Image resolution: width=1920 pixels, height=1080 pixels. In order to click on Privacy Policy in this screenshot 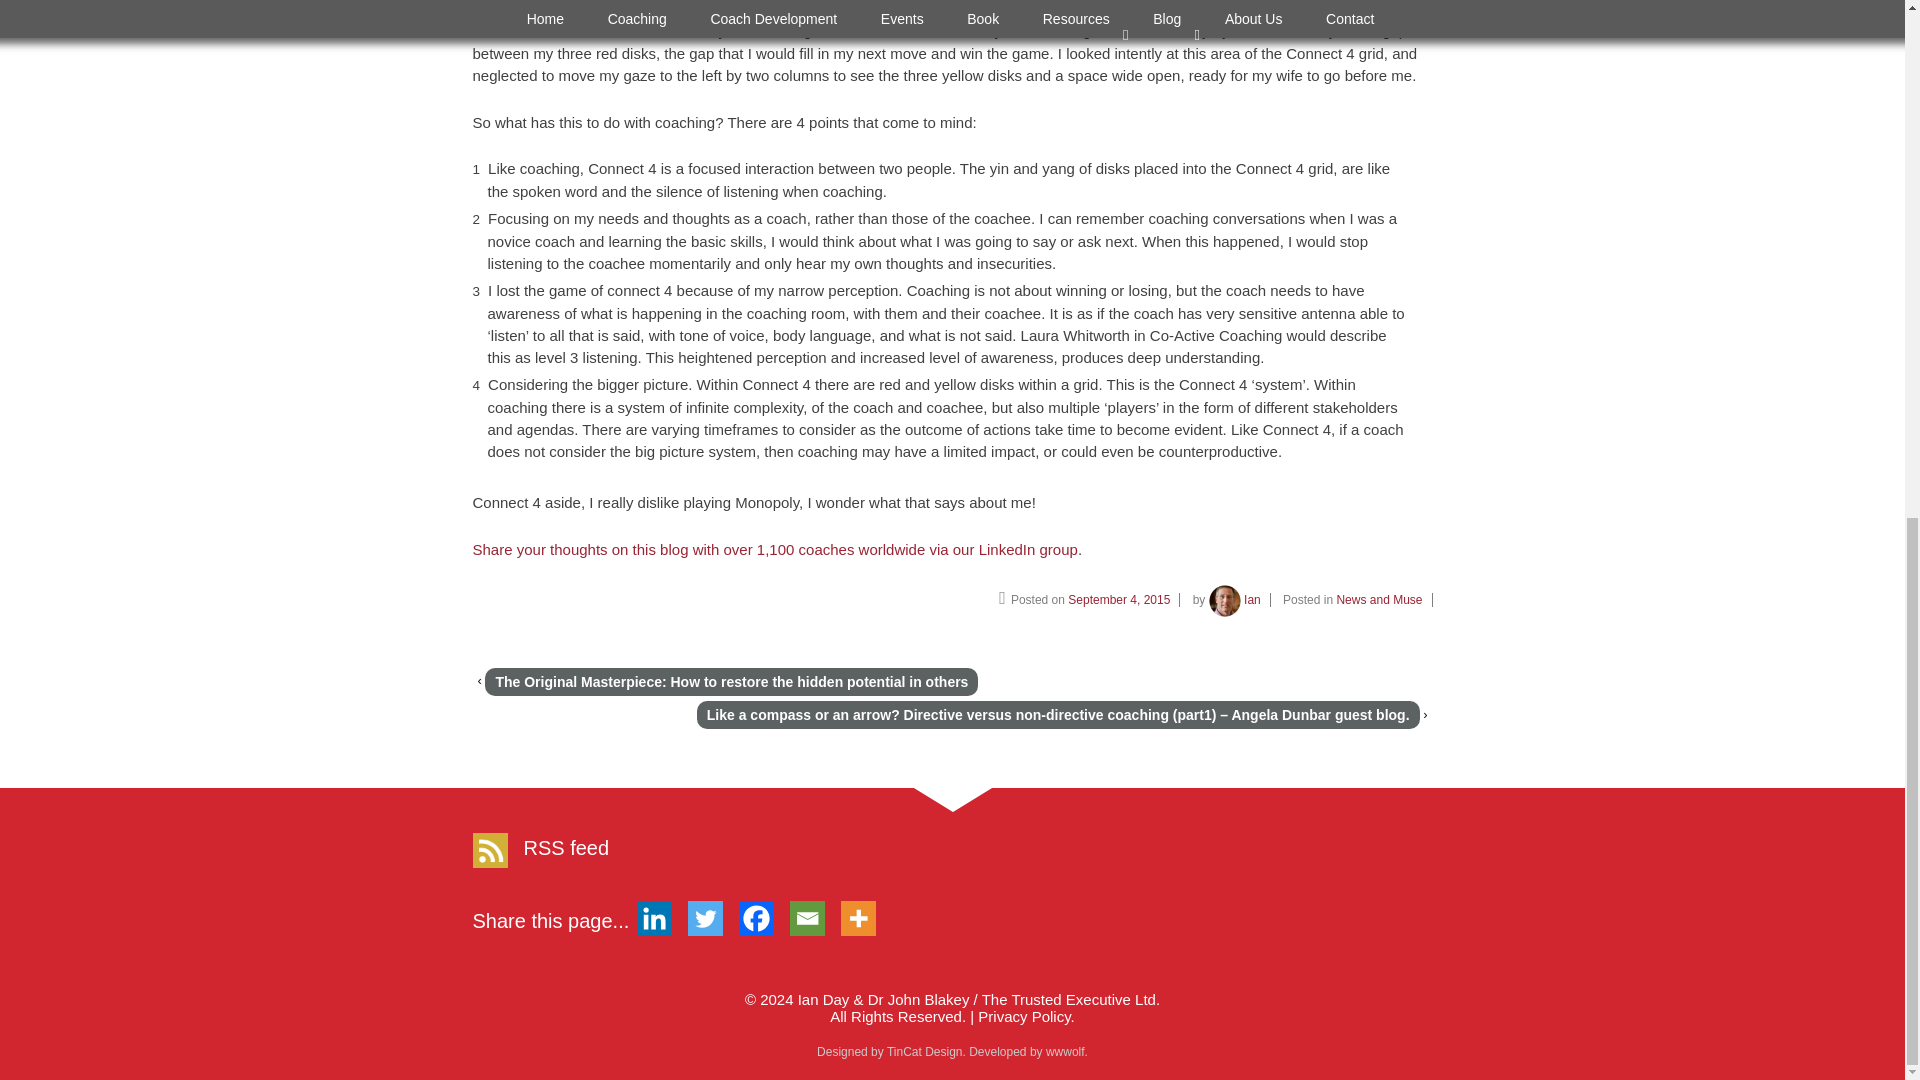, I will do `click(1023, 1016)`.